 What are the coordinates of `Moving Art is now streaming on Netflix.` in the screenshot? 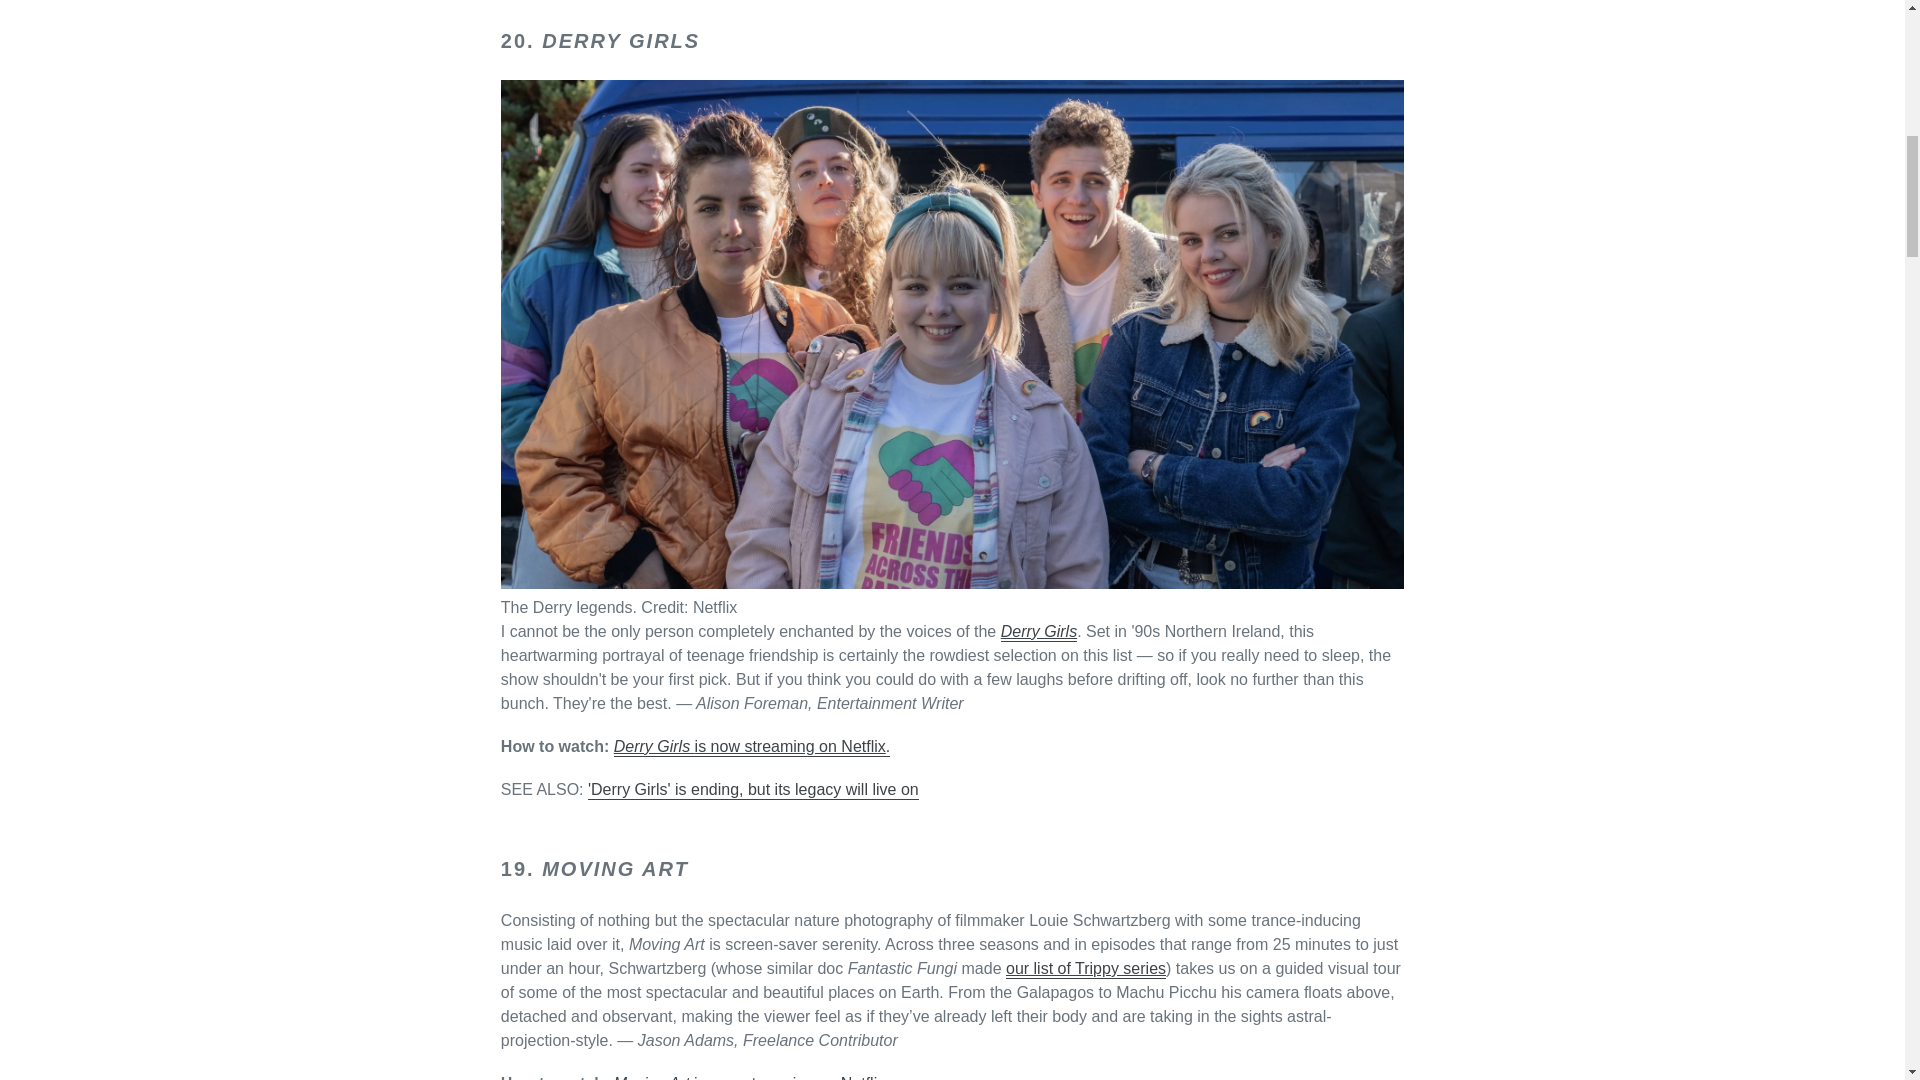 It's located at (752, 1077).